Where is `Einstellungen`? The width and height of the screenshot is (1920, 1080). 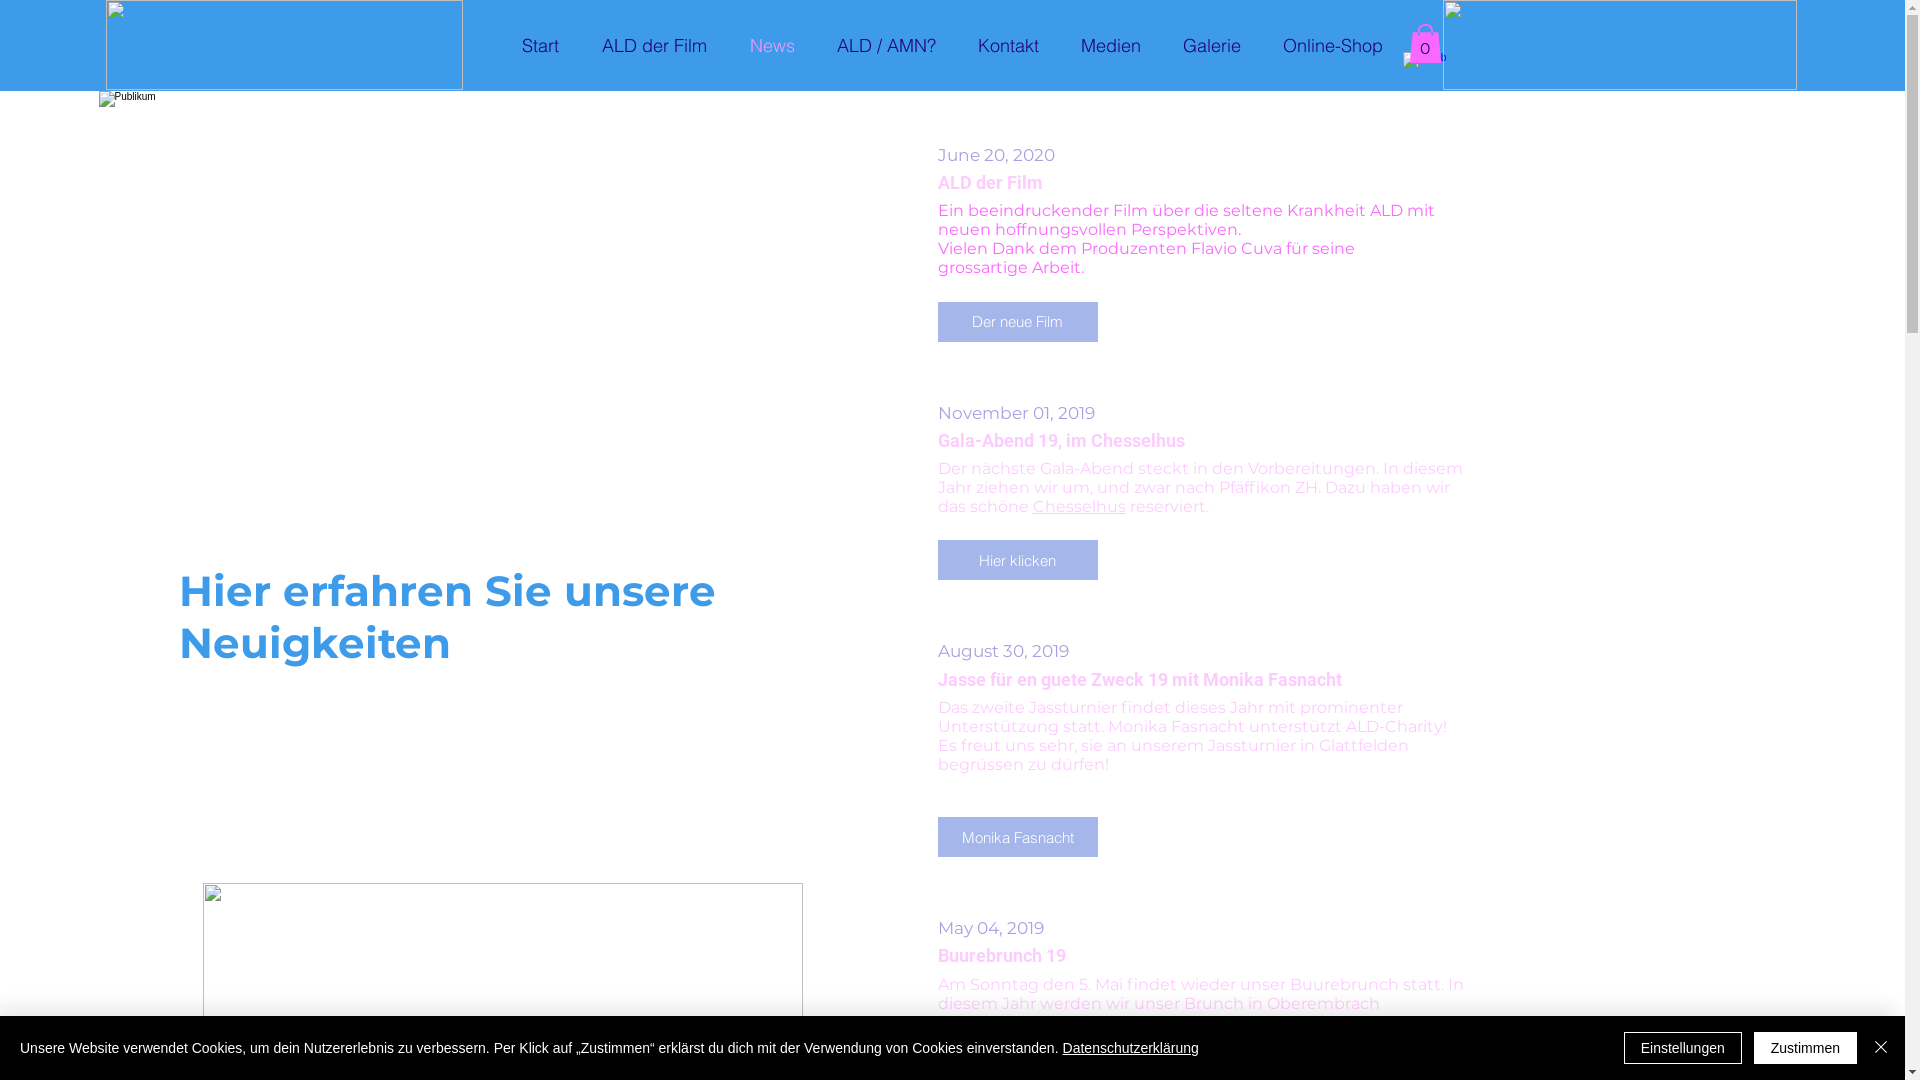 Einstellungen is located at coordinates (1683, 1048).